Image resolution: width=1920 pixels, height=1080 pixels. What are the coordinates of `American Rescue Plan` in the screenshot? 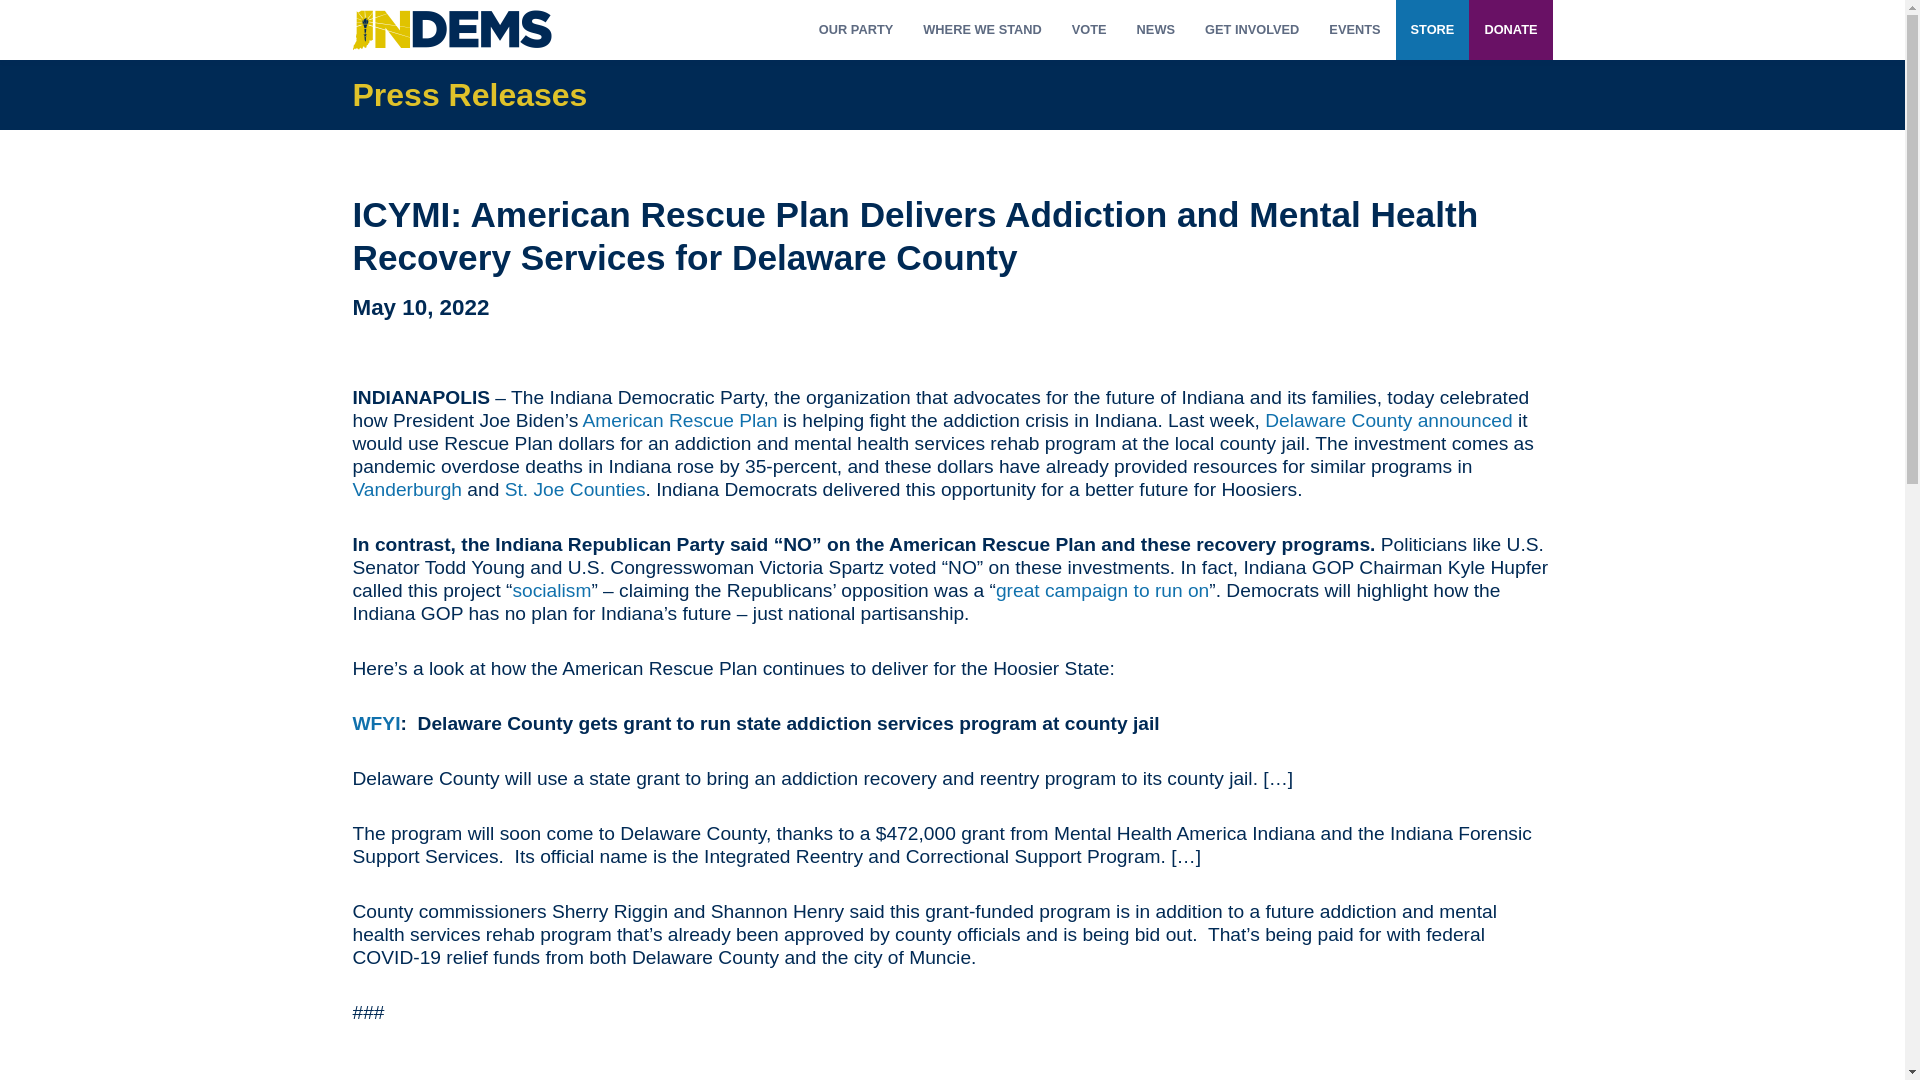 It's located at (680, 420).